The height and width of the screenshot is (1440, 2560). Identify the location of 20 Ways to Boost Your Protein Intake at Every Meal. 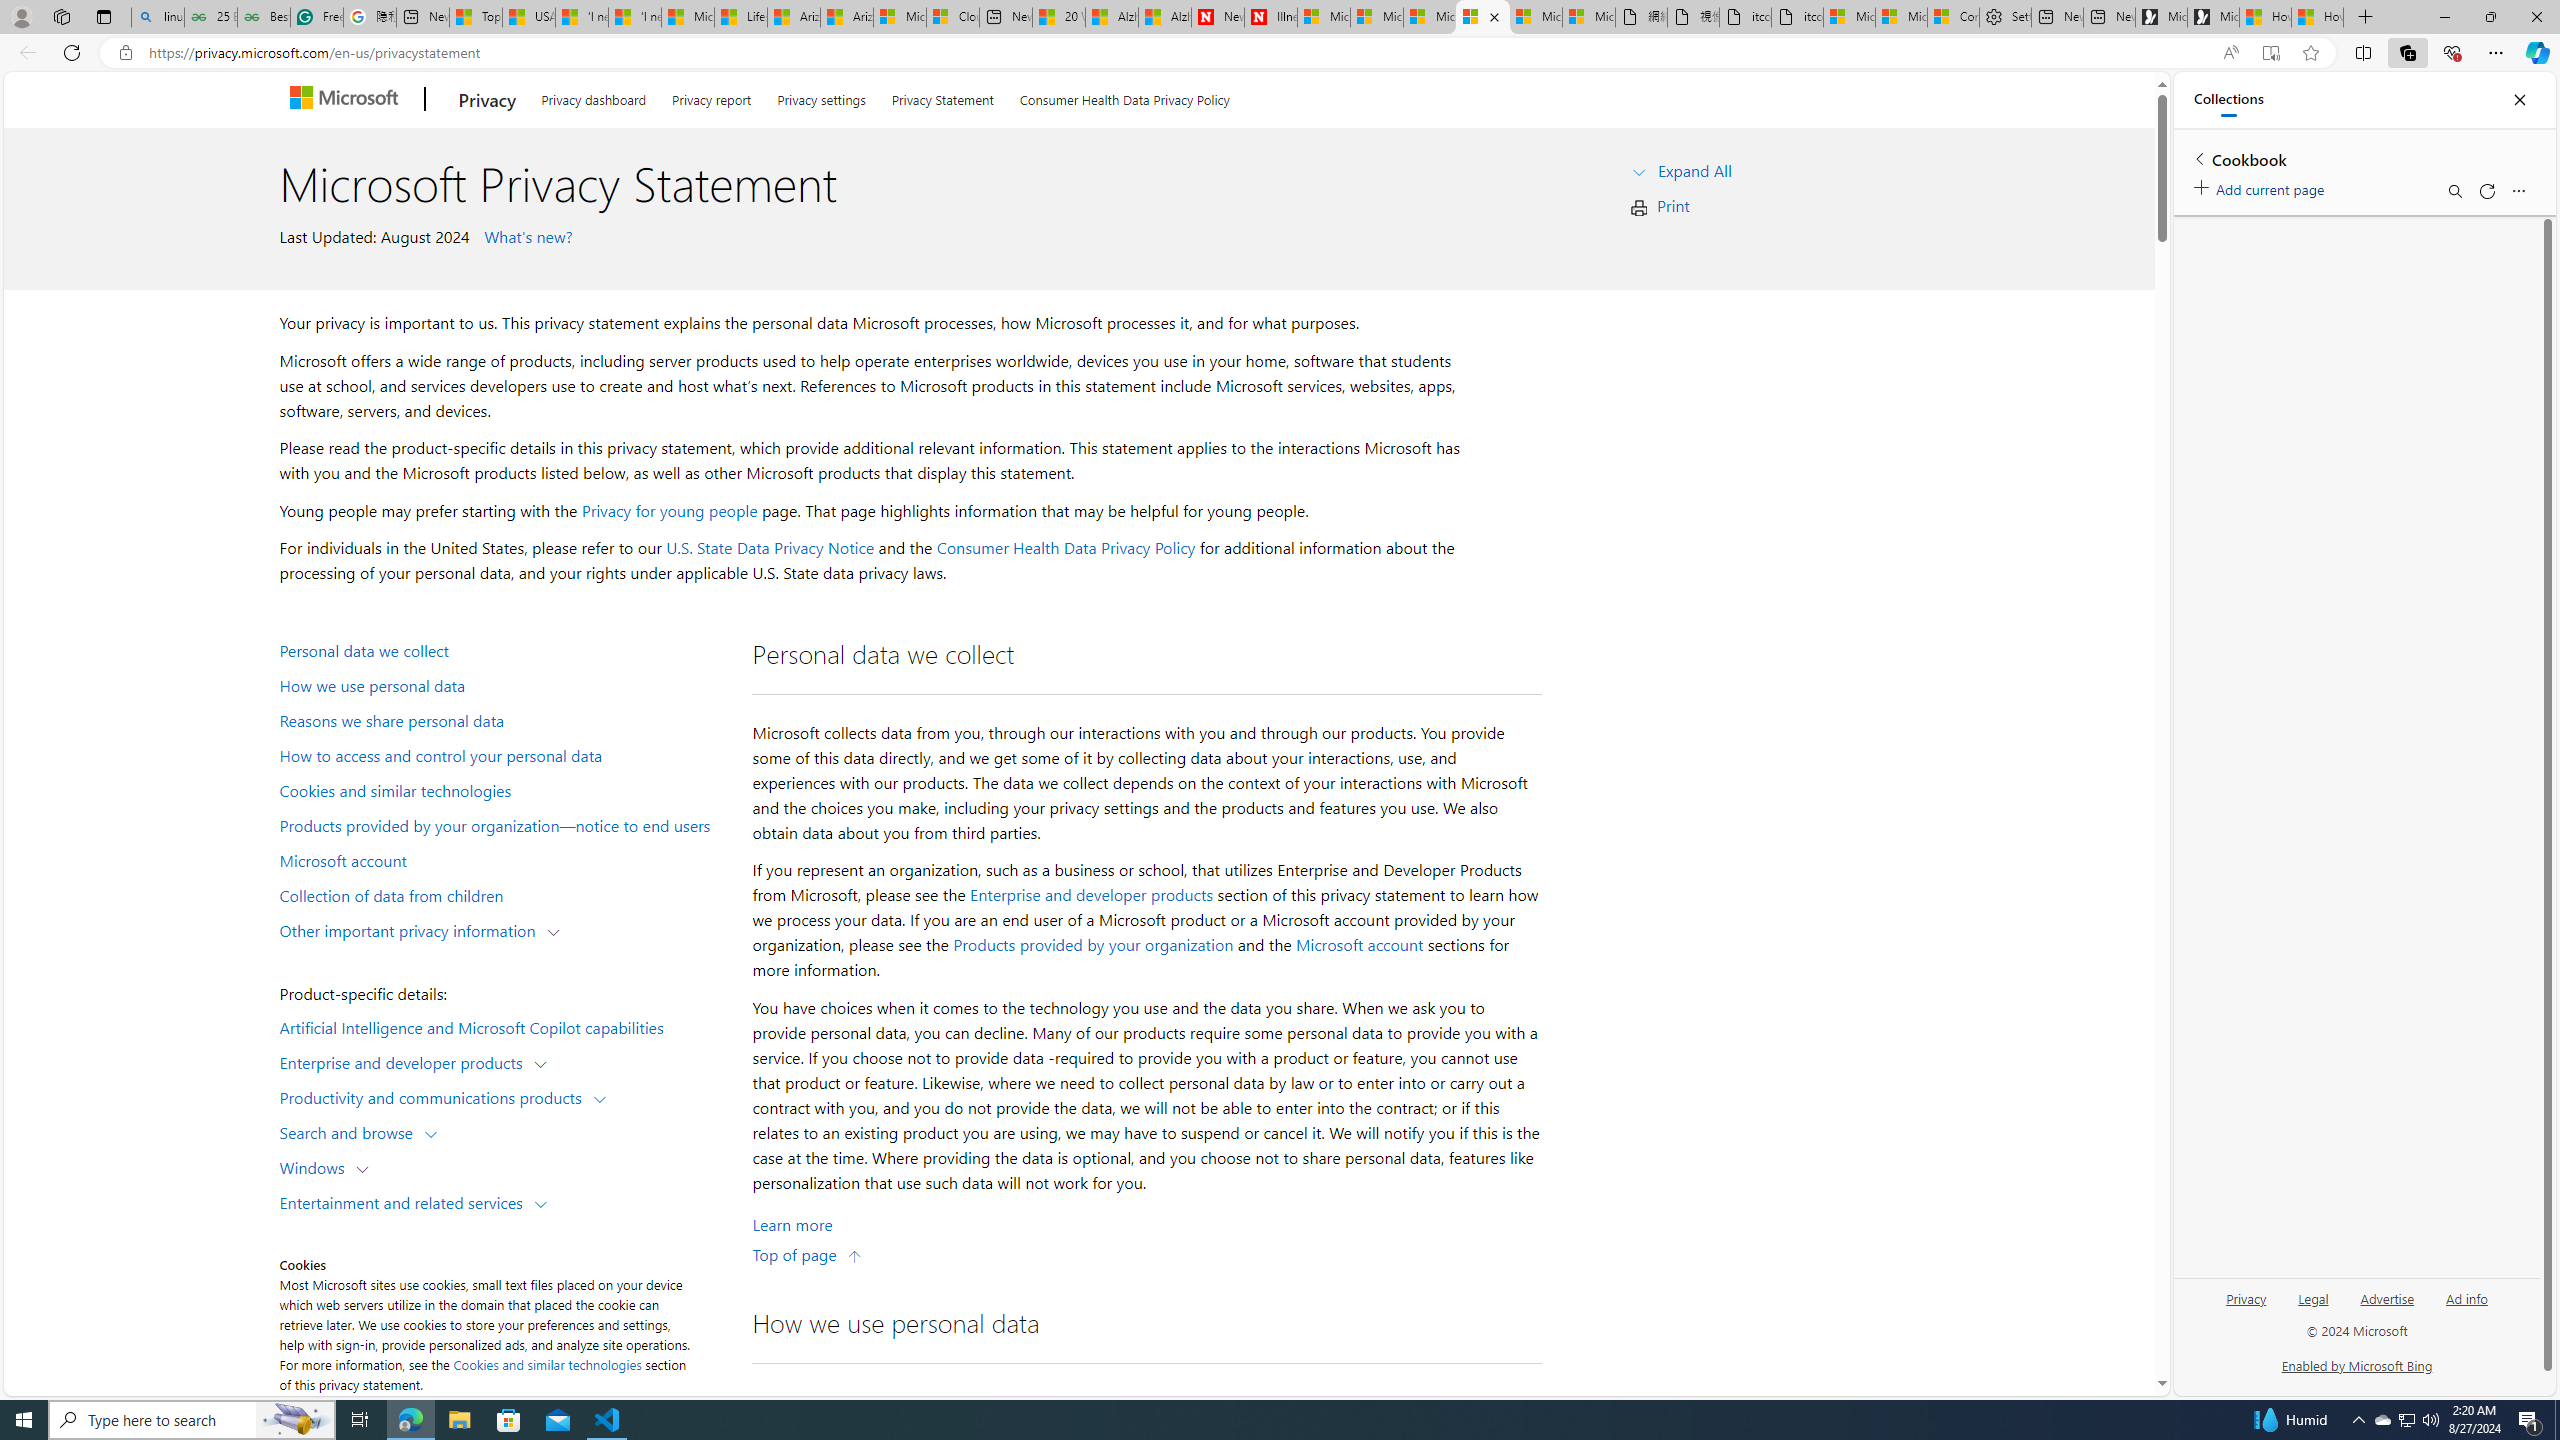
(1058, 17).